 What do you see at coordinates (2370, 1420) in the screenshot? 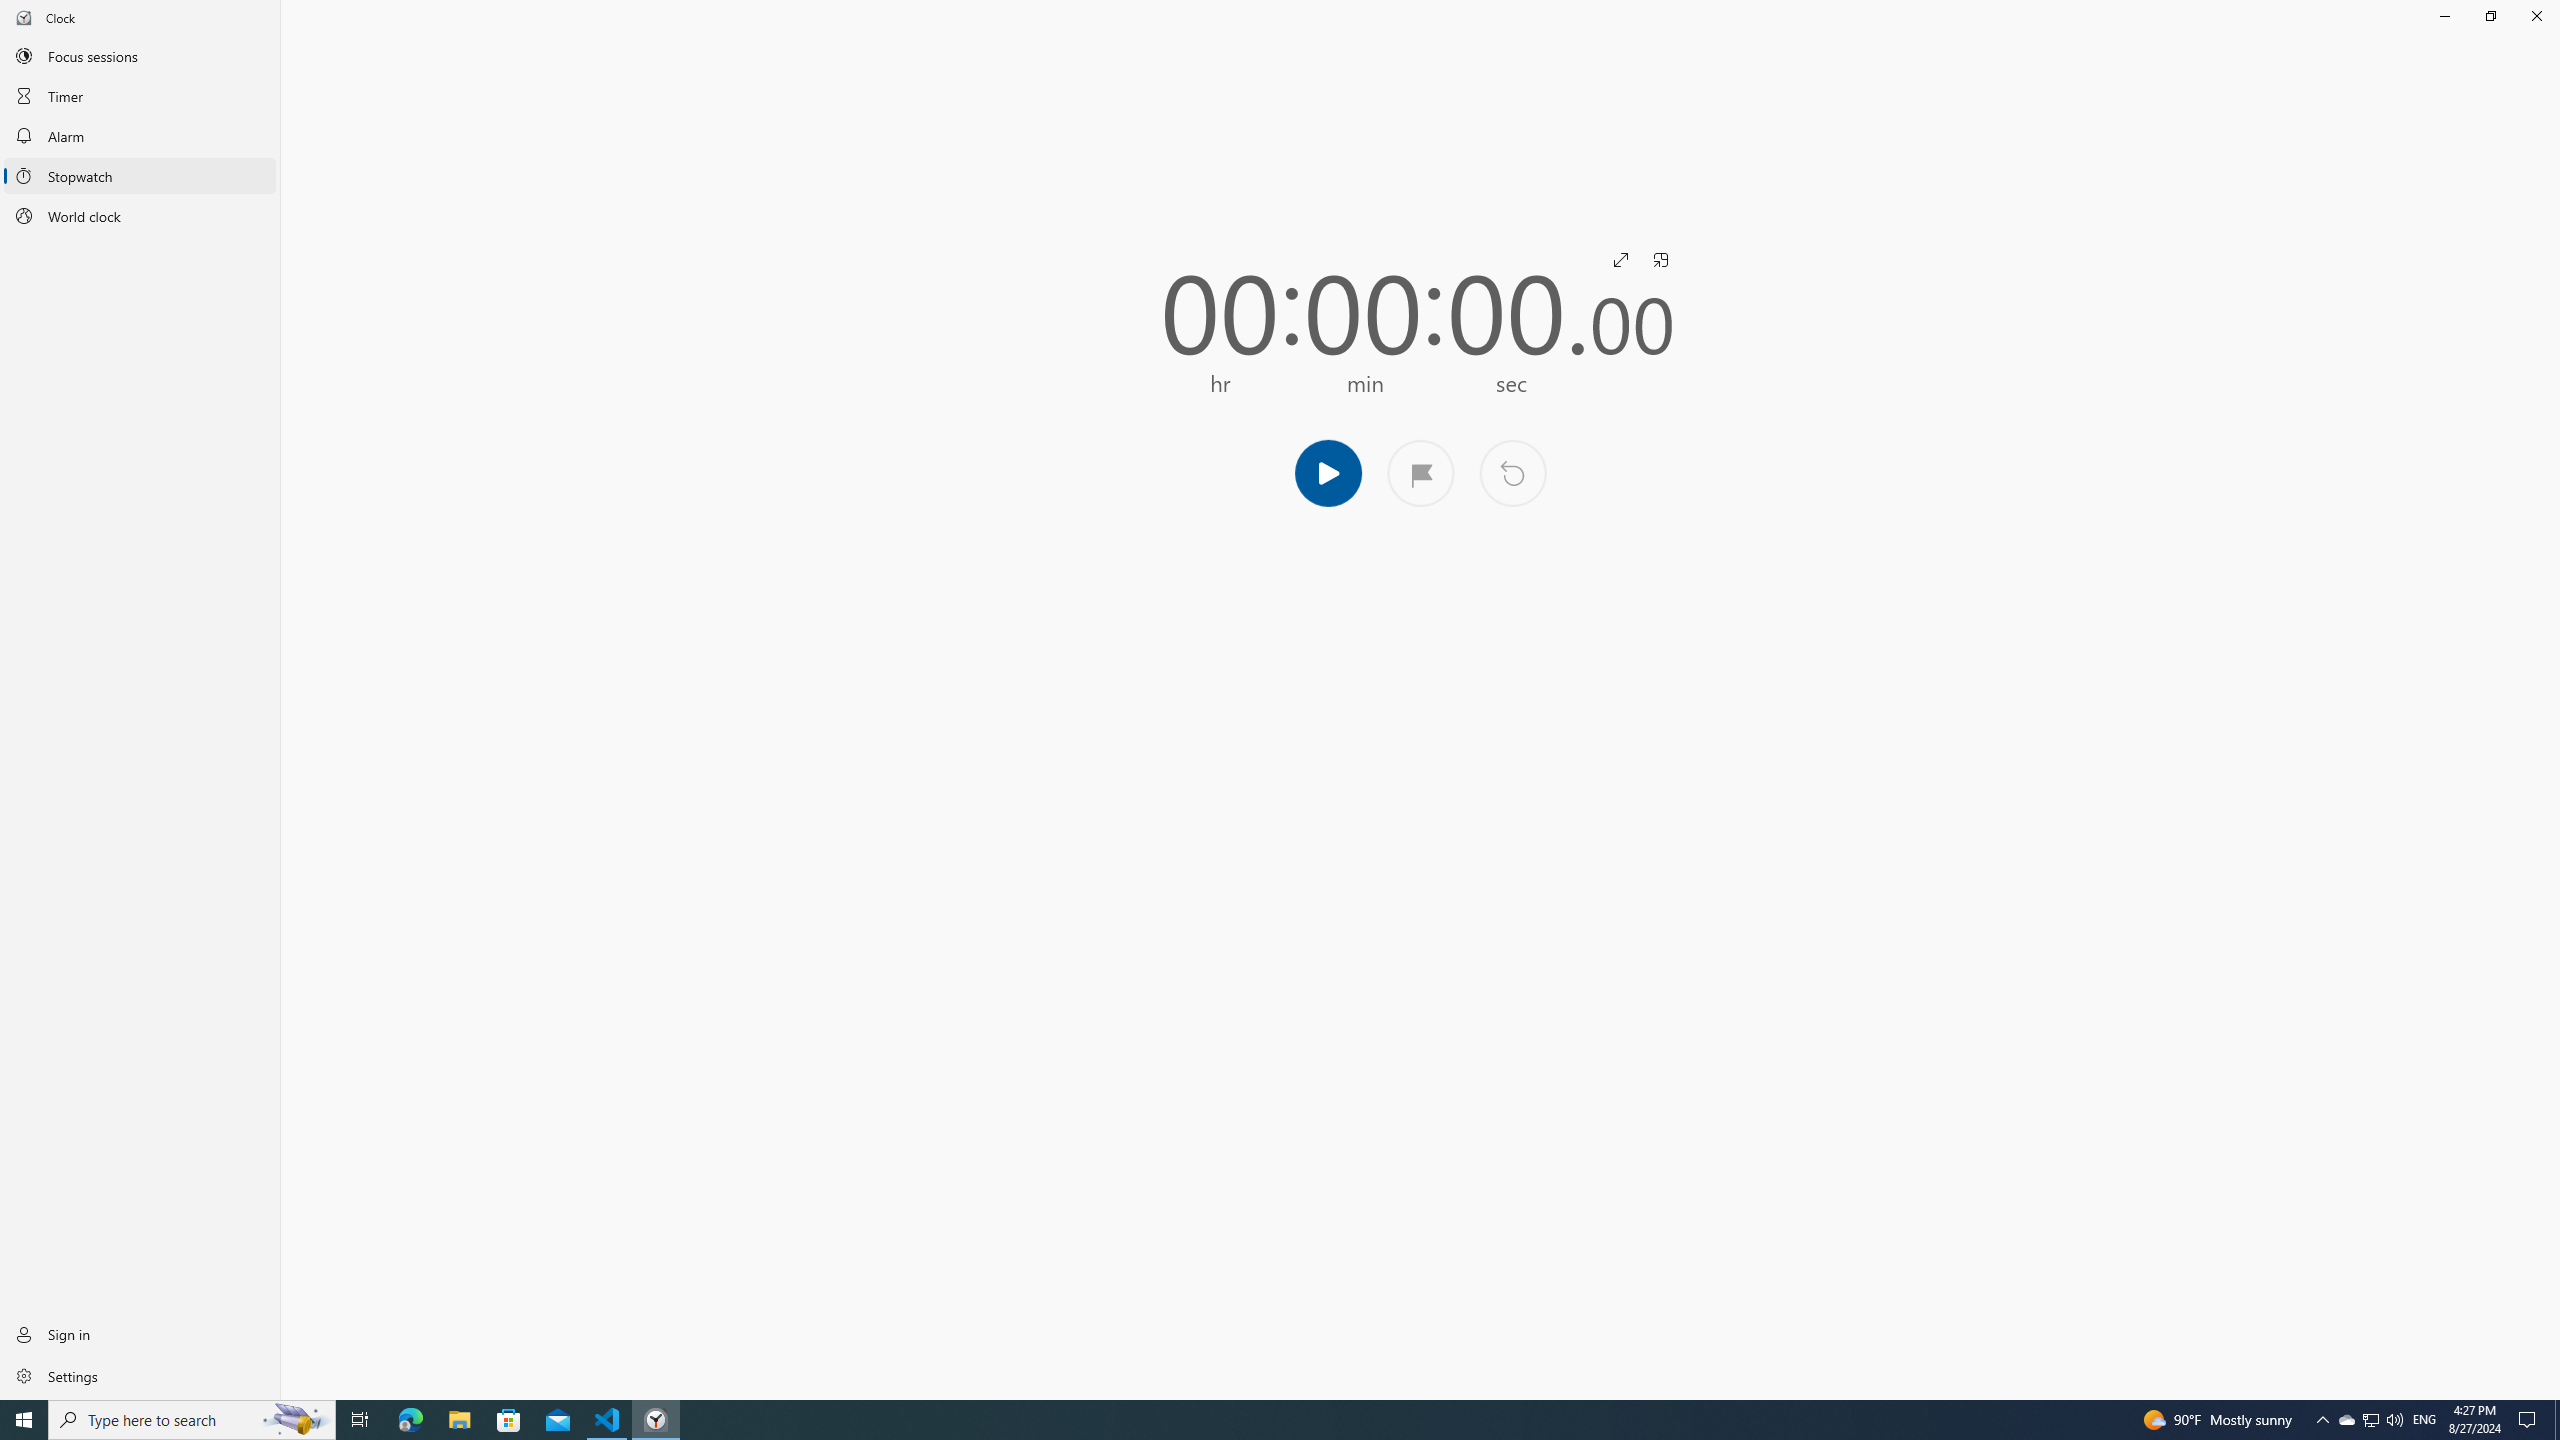
I see `User Promoted Notification Area` at bounding box center [2370, 1420].